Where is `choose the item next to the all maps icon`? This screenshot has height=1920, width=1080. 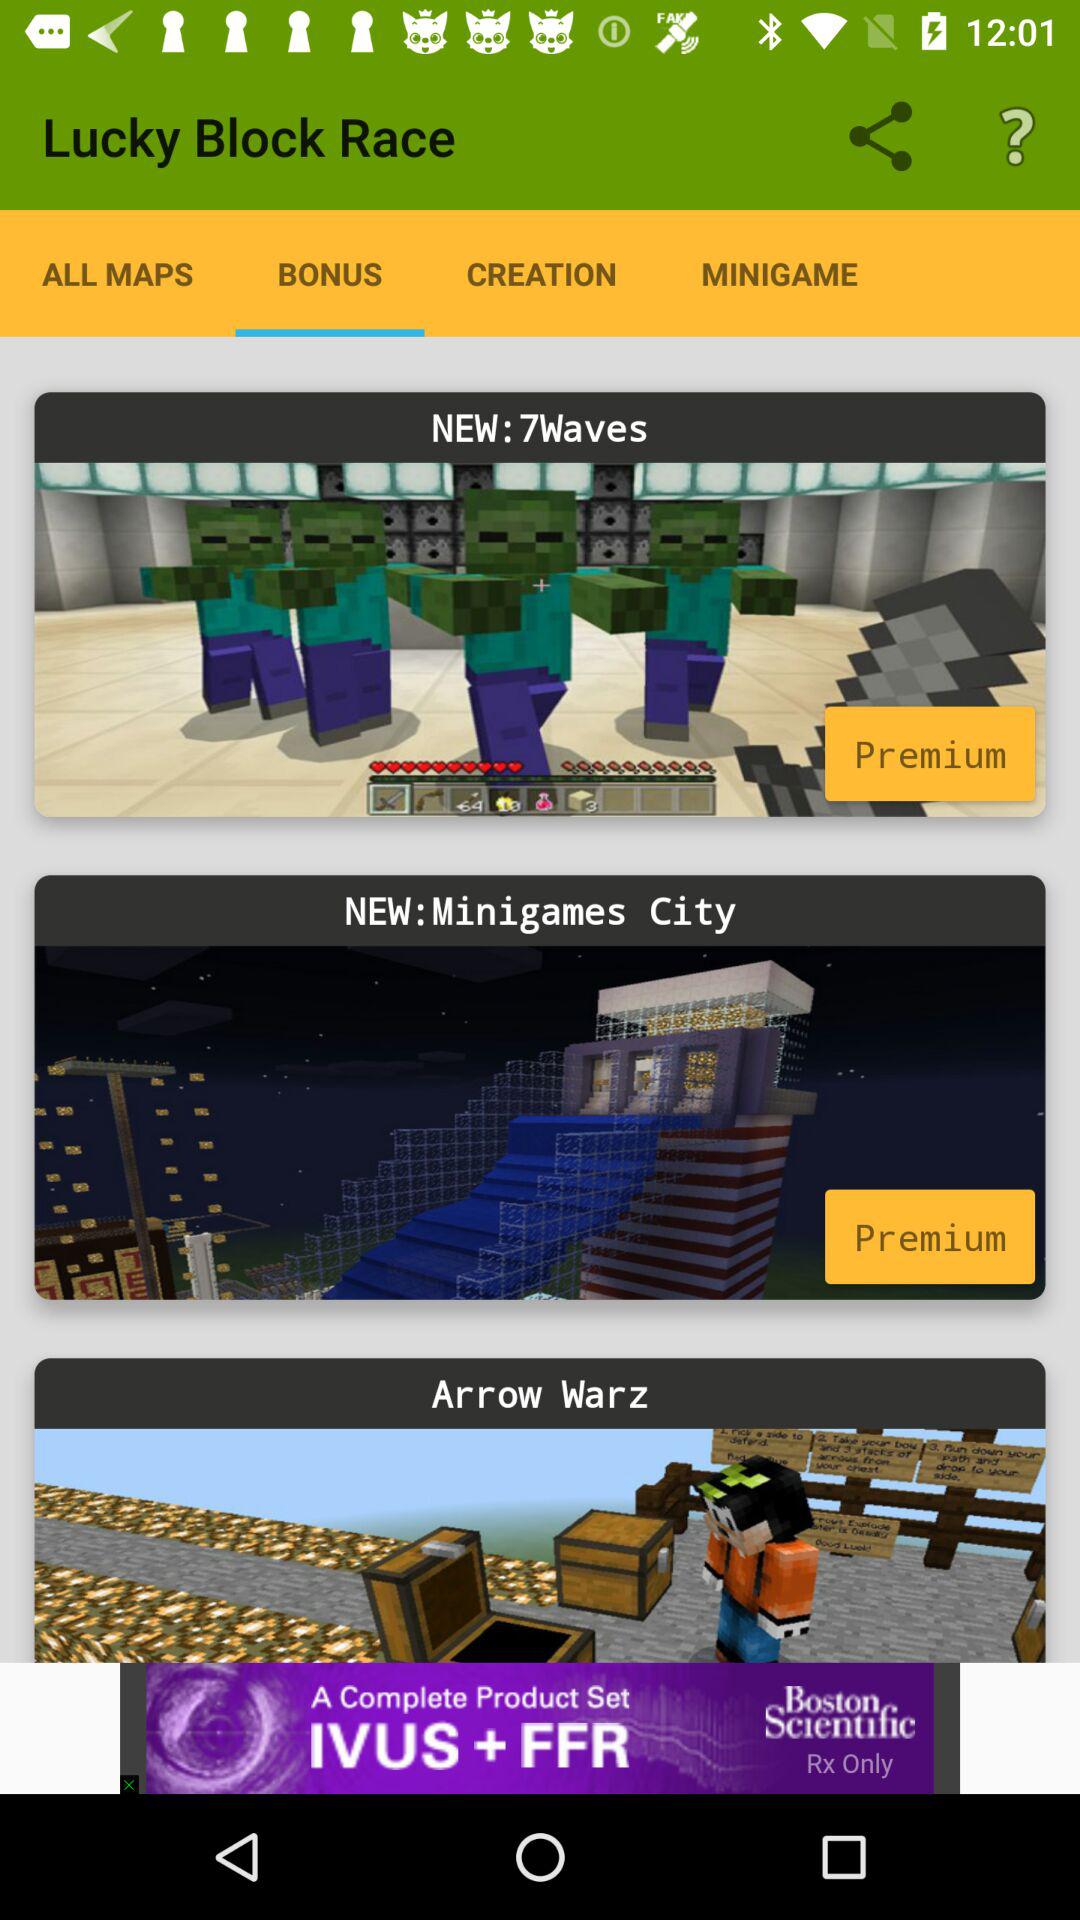 choose the item next to the all maps icon is located at coordinates (330, 273).